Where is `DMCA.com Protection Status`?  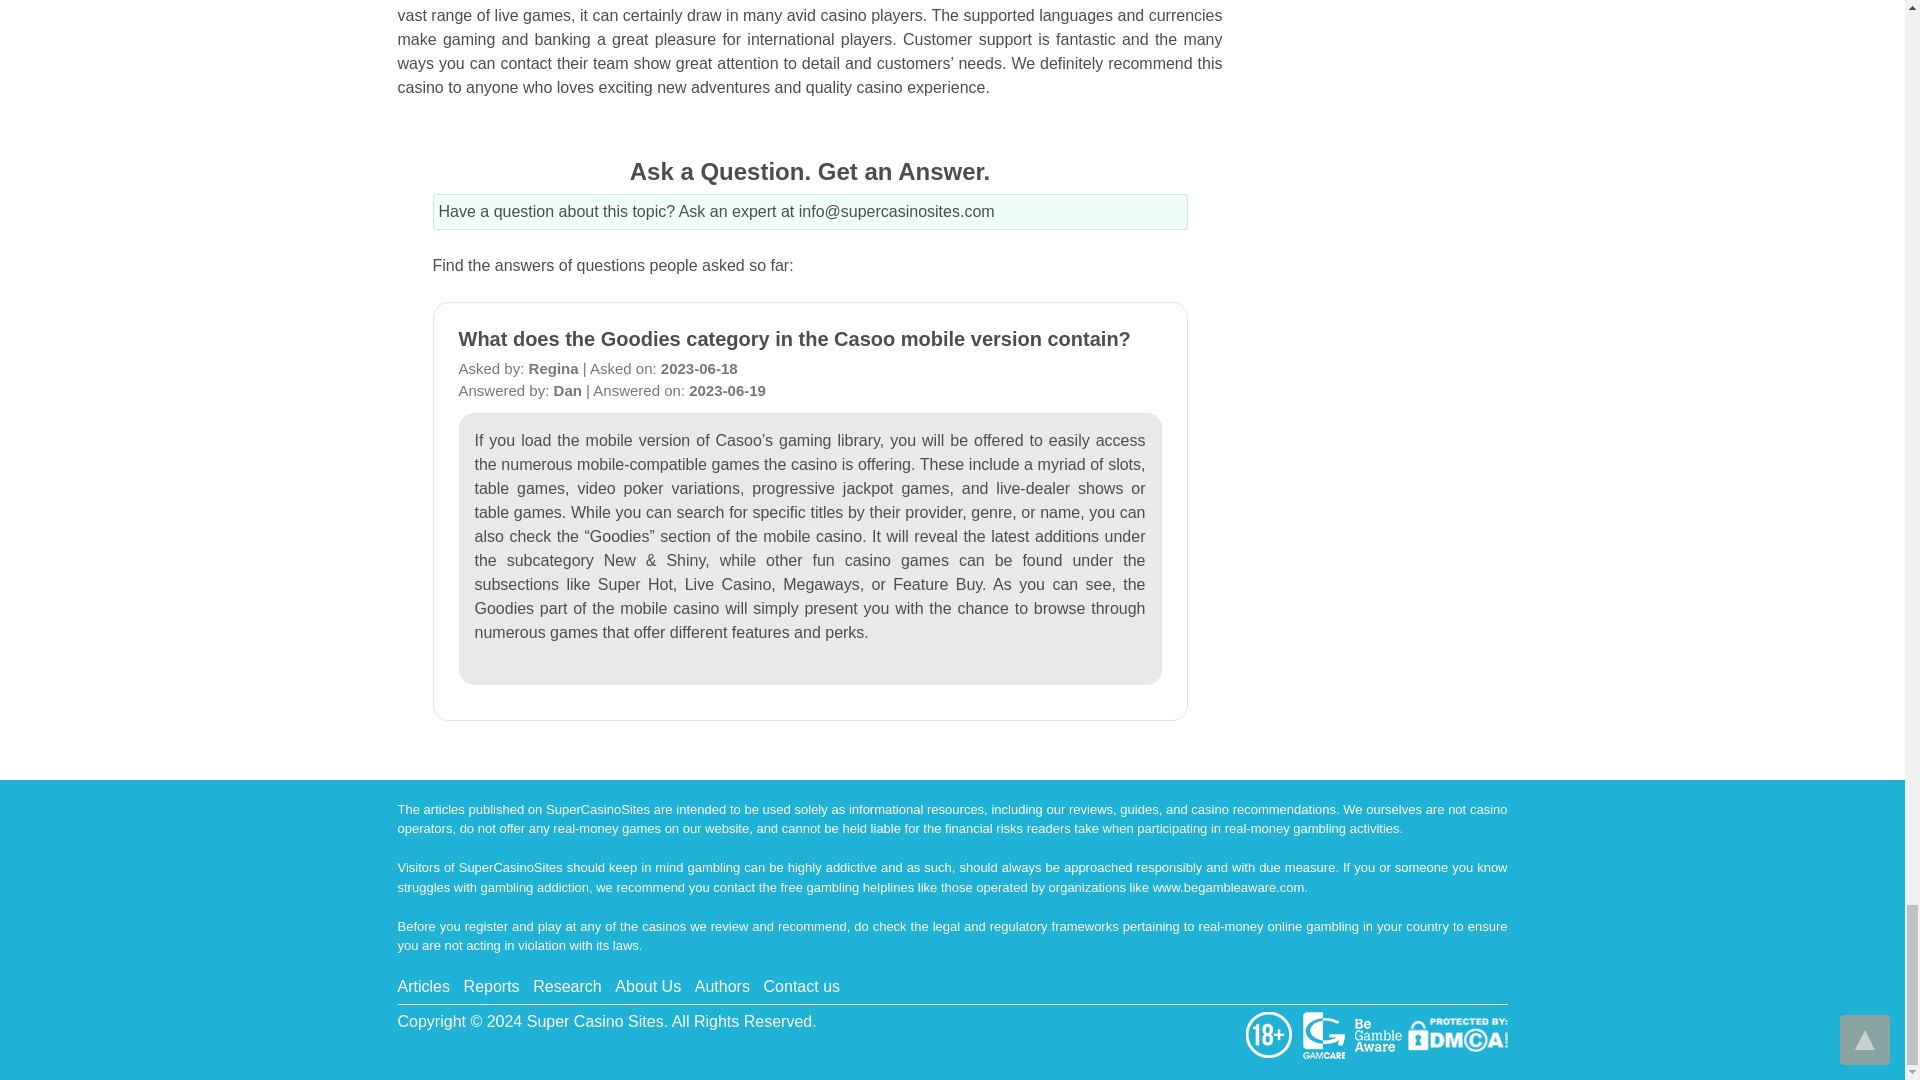
DMCA.com Protection Status is located at coordinates (1457, 1033).